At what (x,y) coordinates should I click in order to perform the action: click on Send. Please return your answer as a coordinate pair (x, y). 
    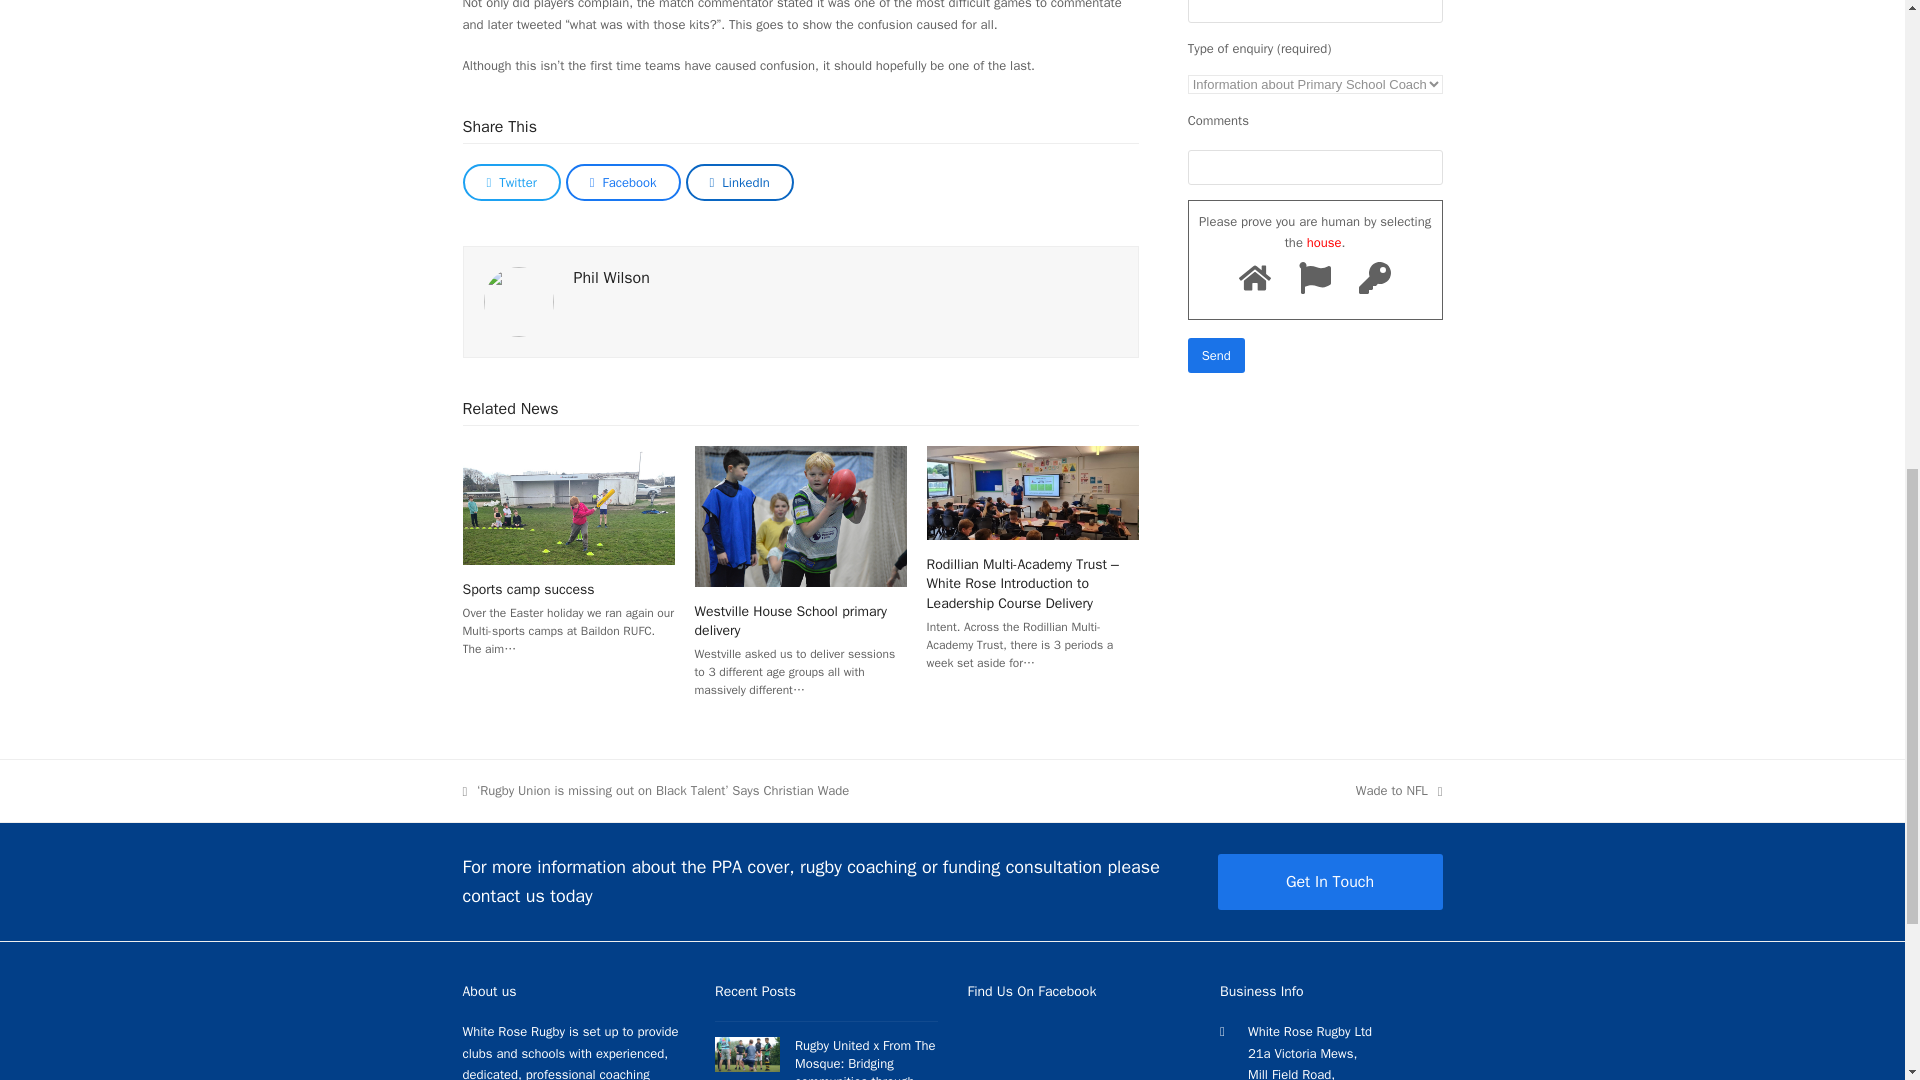
    Looking at the image, I should click on (1216, 355).